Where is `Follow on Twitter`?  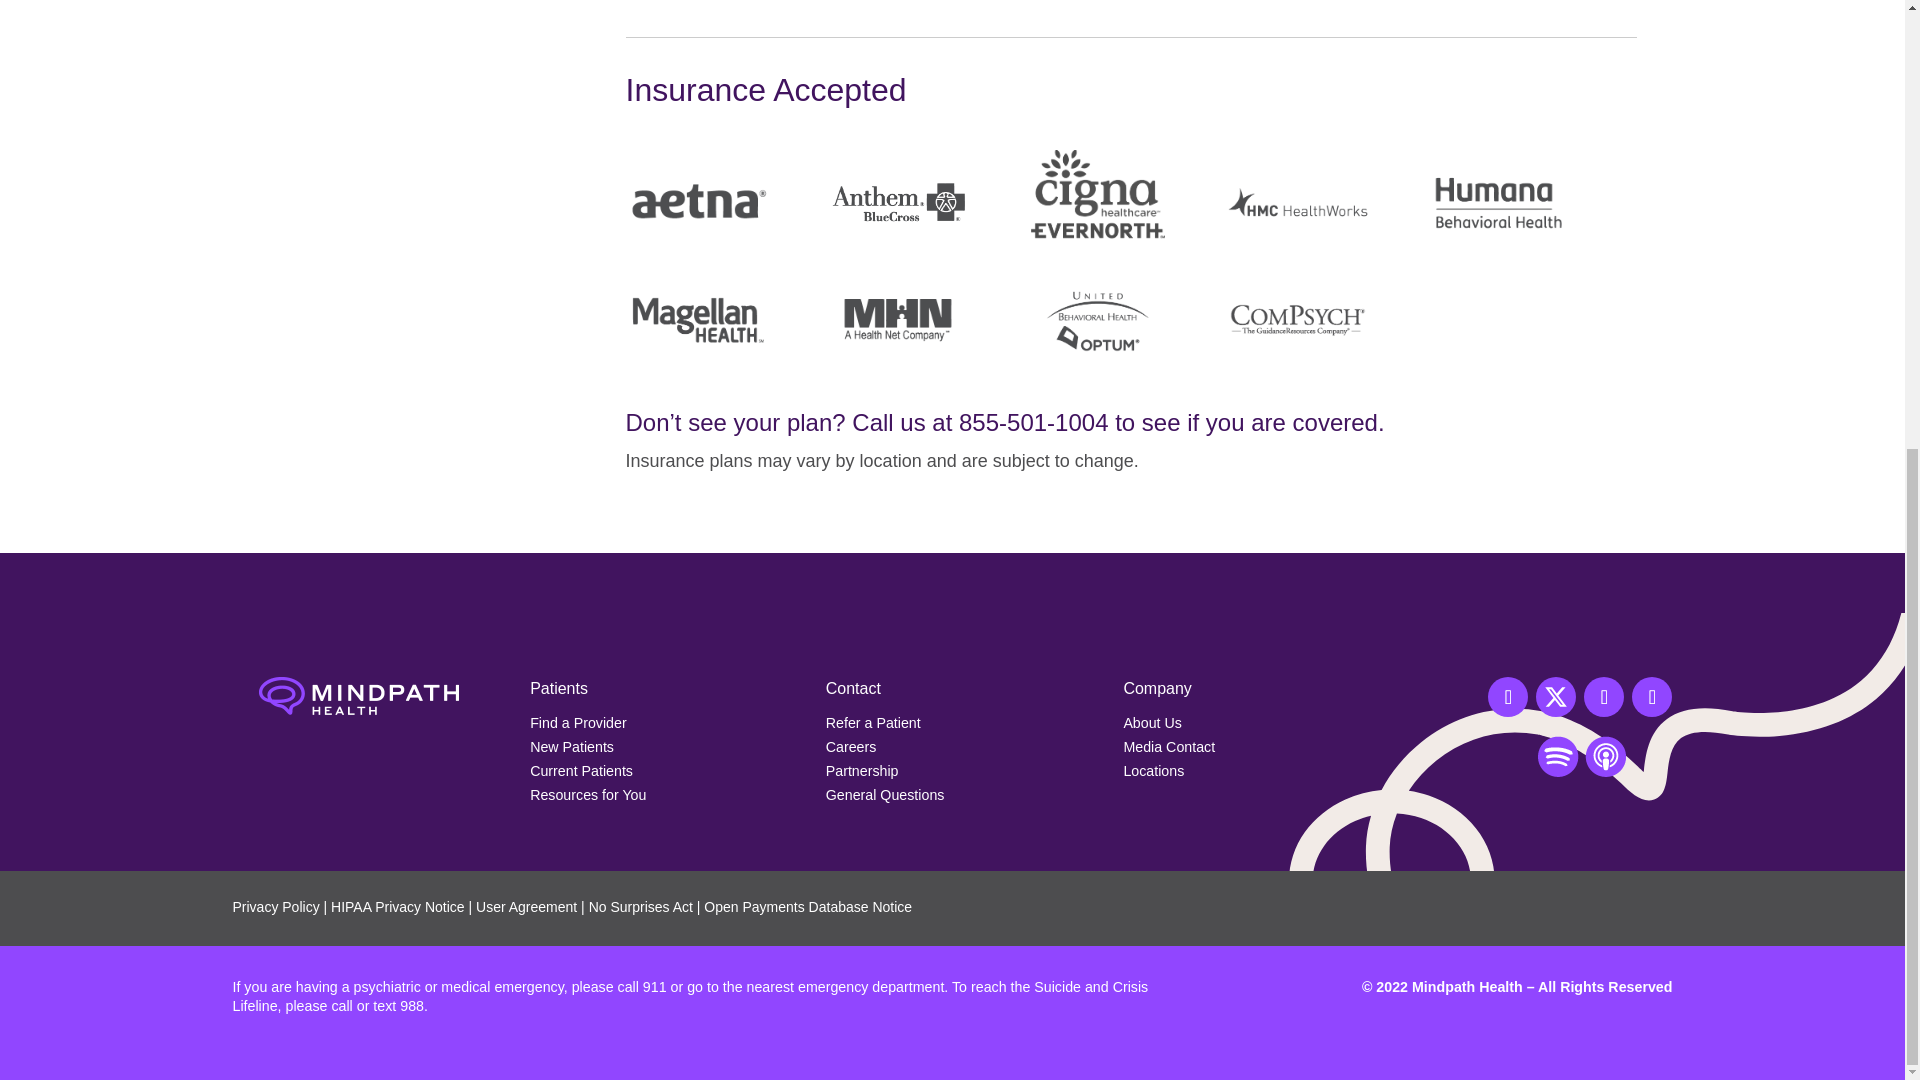 Follow on Twitter is located at coordinates (1556, 697).